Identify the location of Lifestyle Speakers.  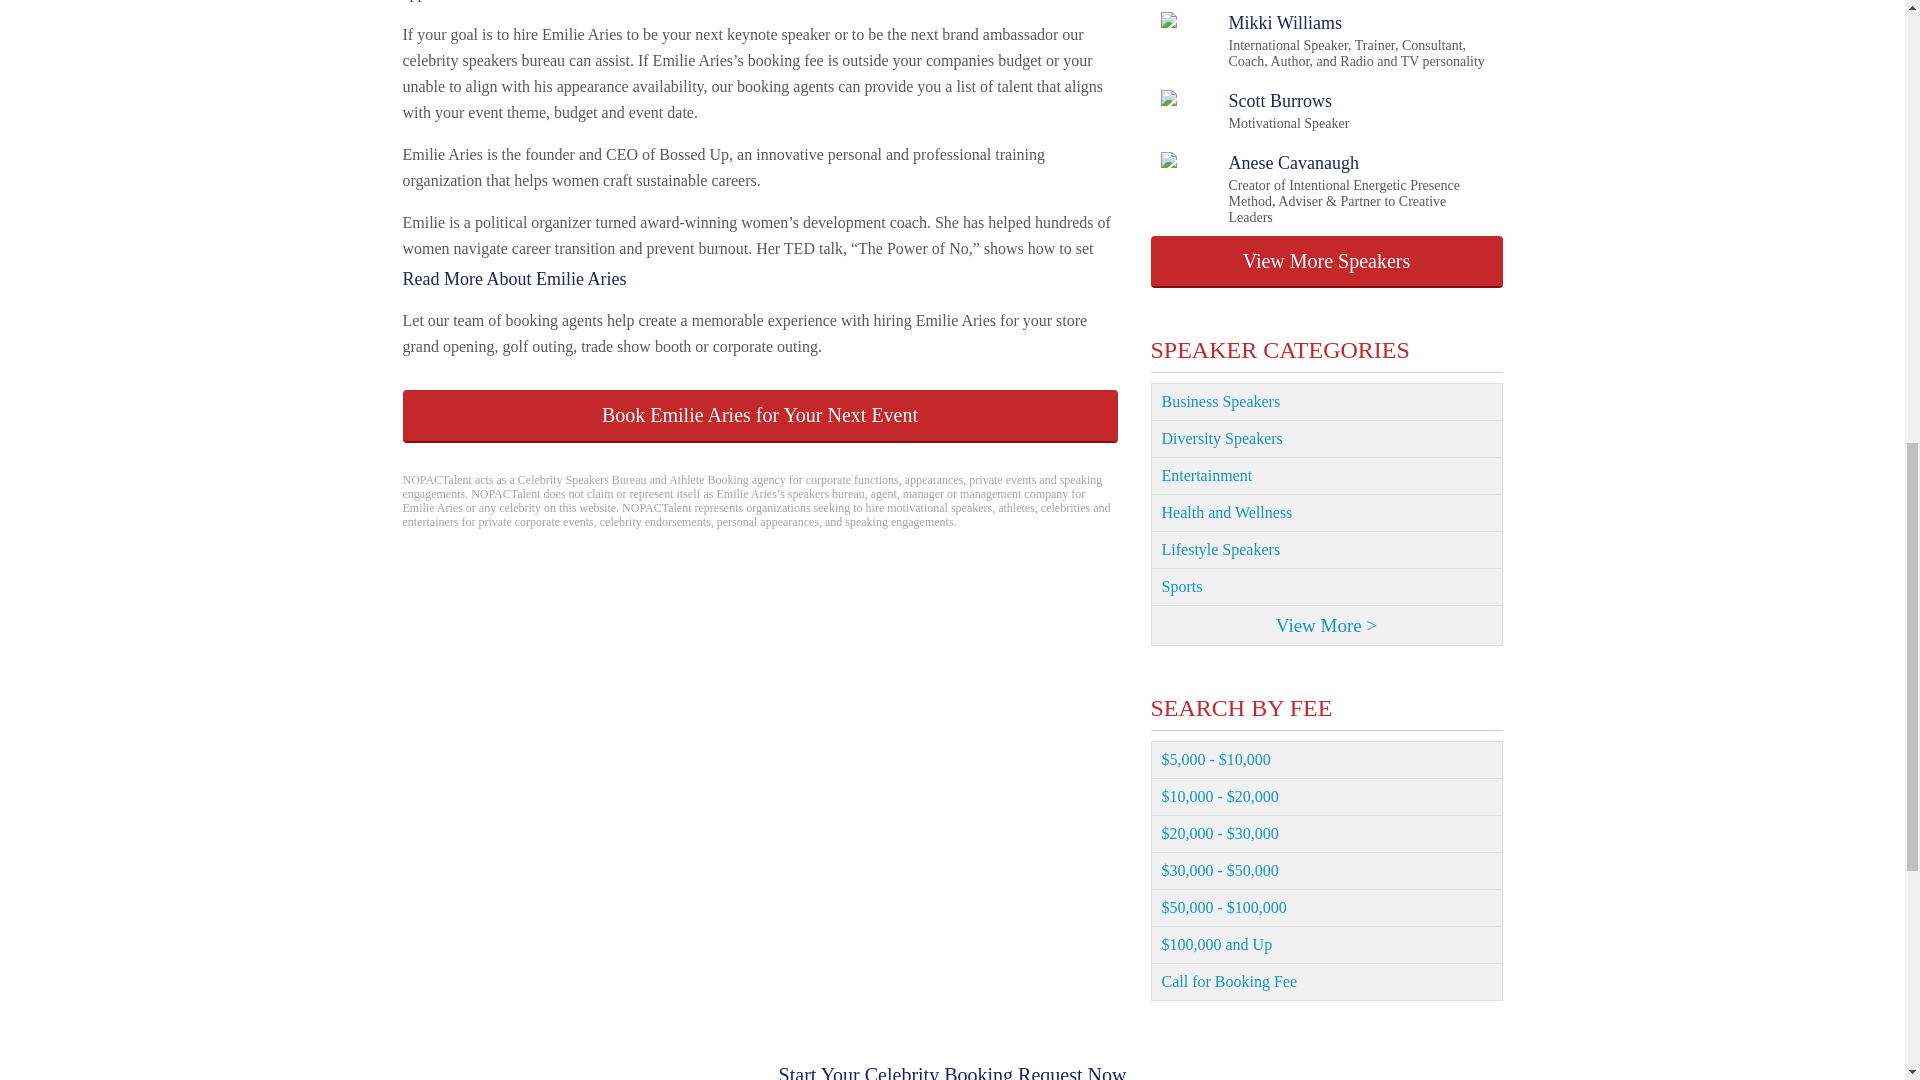
(1326, 439).